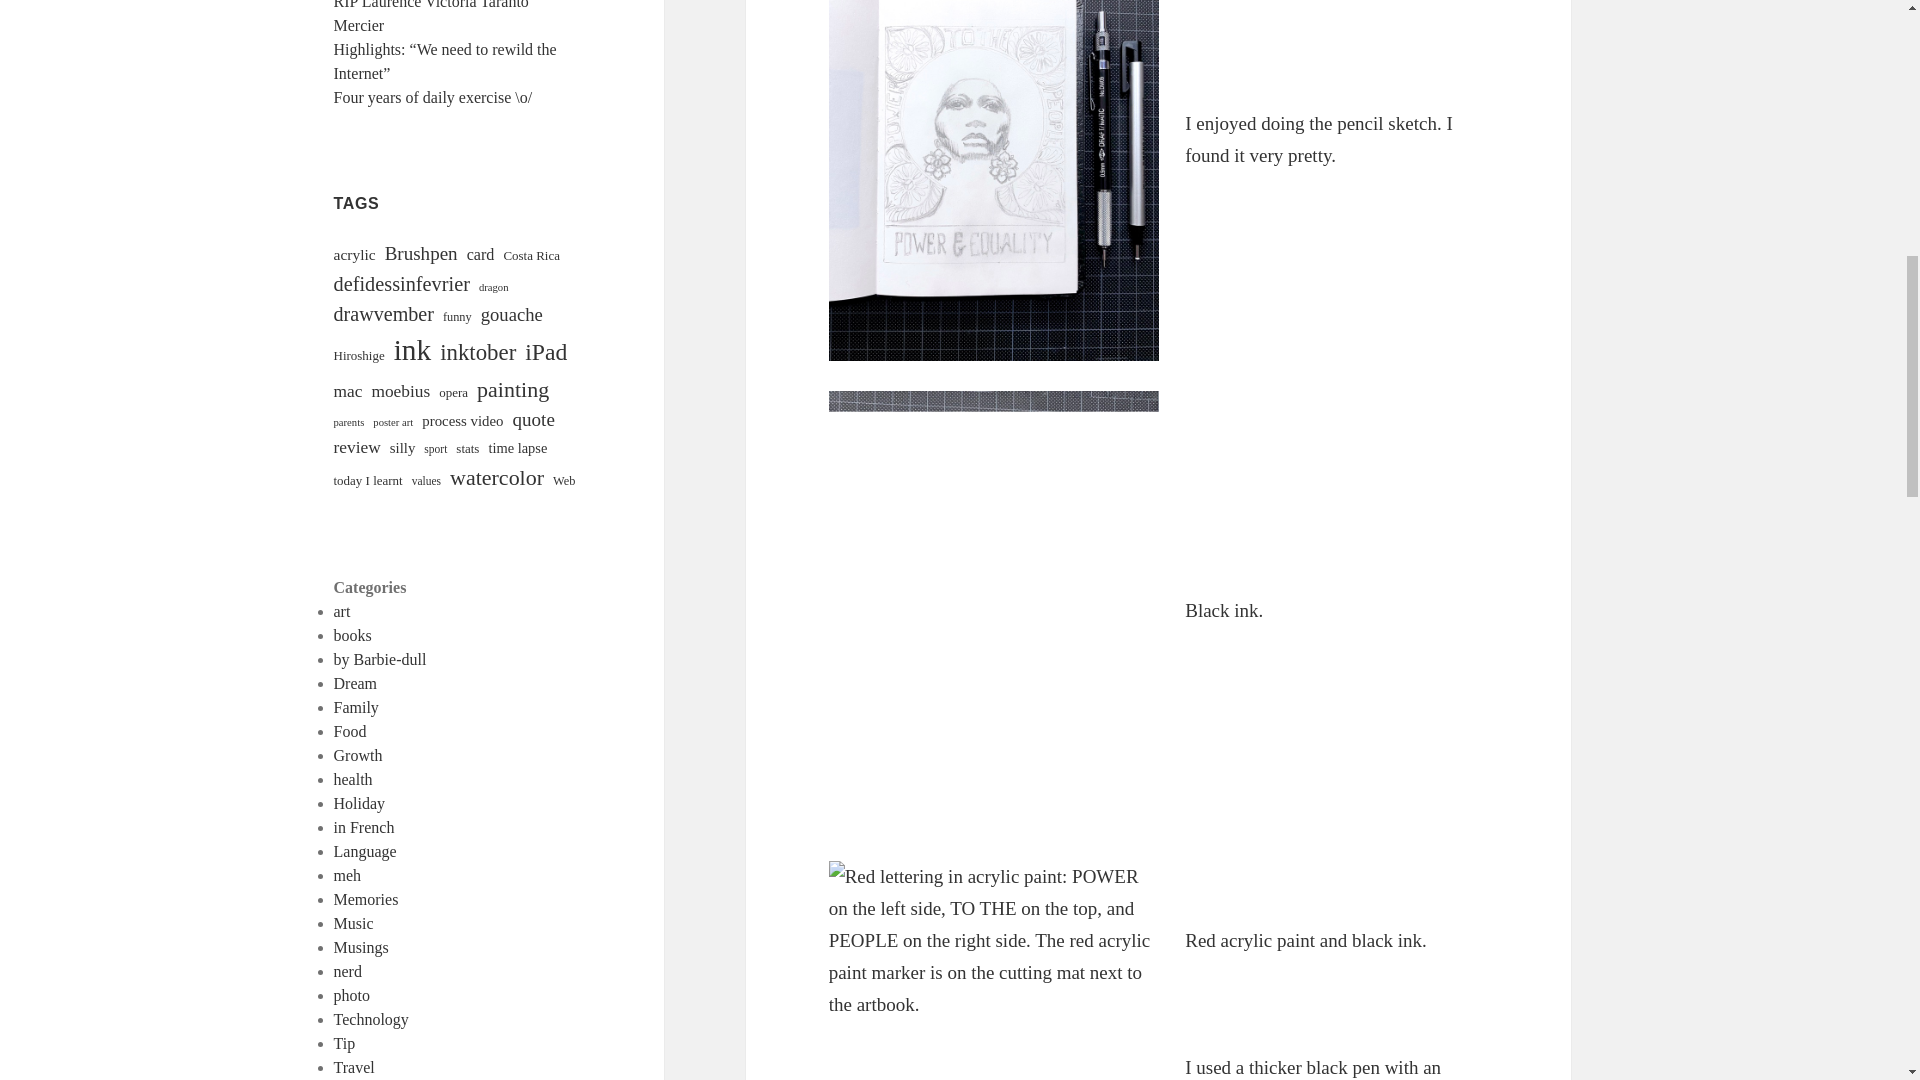  Describe the element at coordinates (454, 392) in the screenshot. I see `opera` at that location.